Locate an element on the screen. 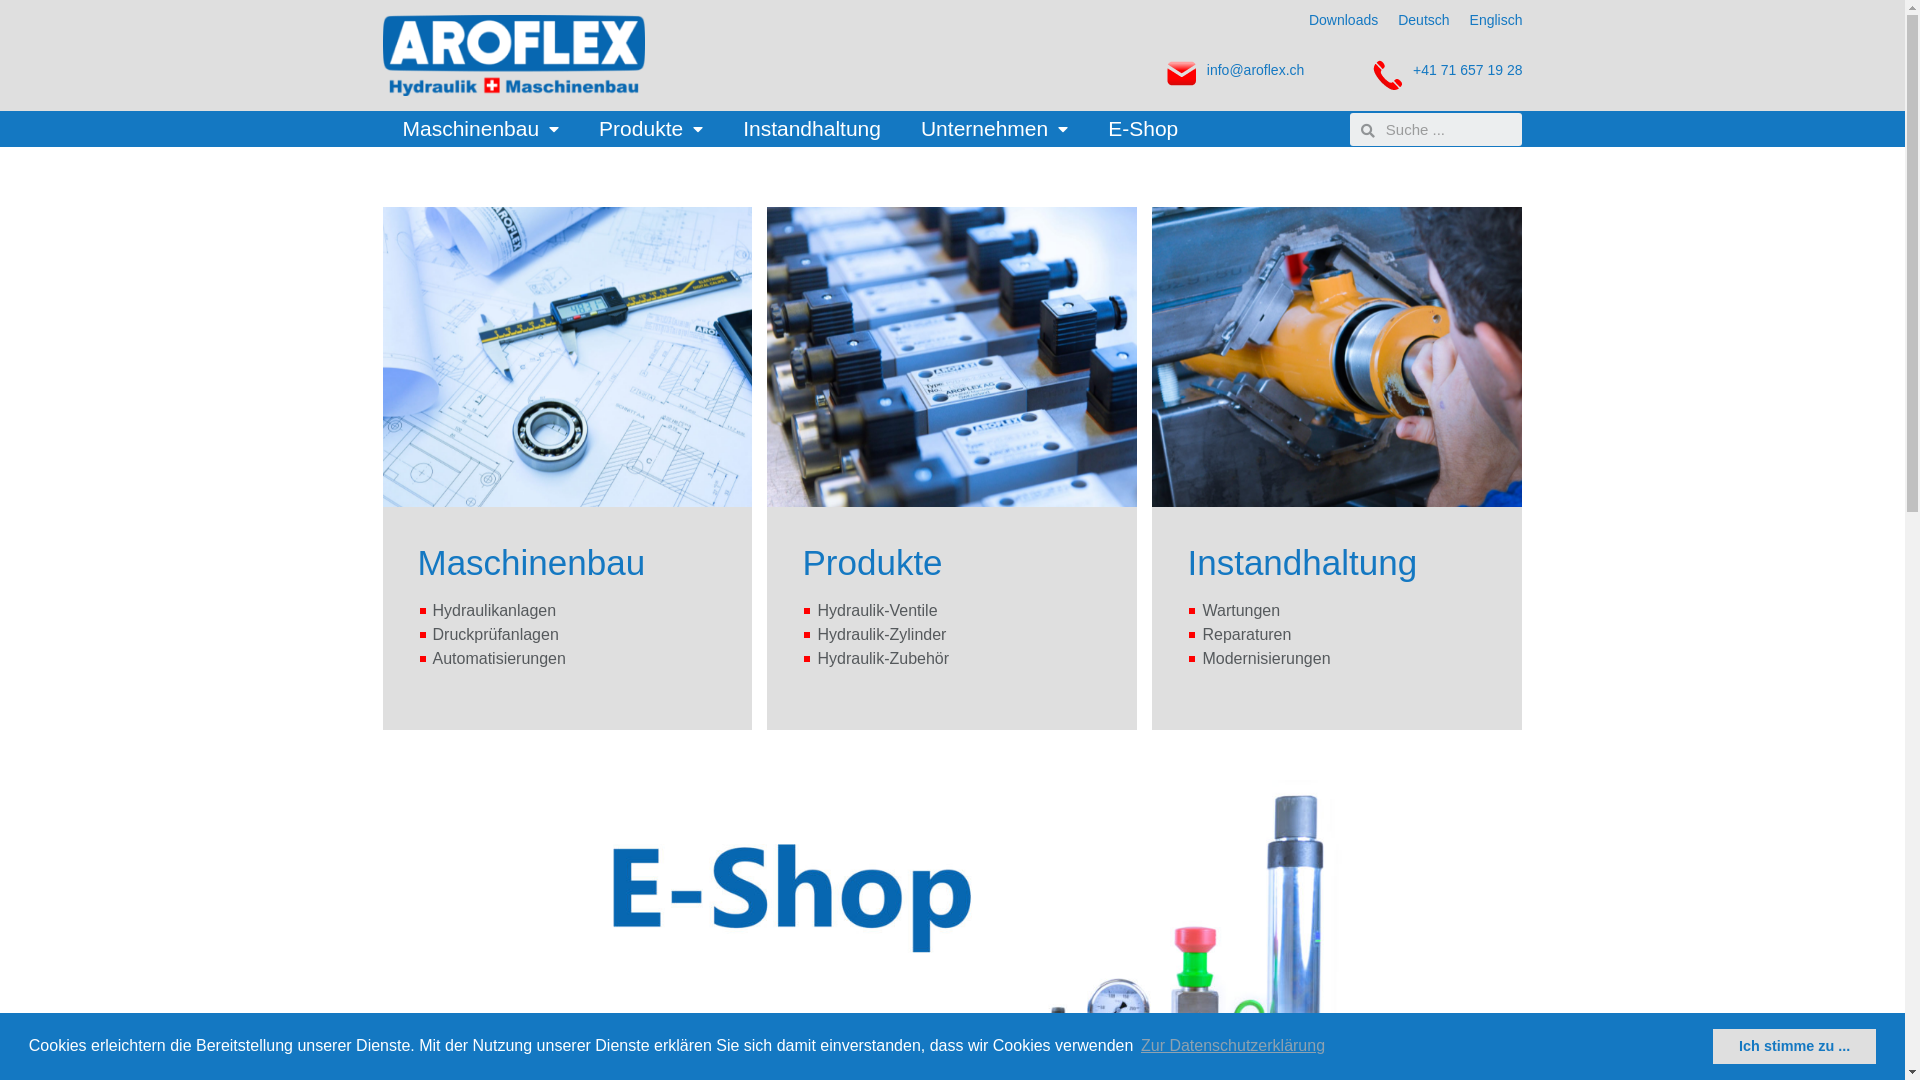  Produkte is located at coordinates (651, 129).